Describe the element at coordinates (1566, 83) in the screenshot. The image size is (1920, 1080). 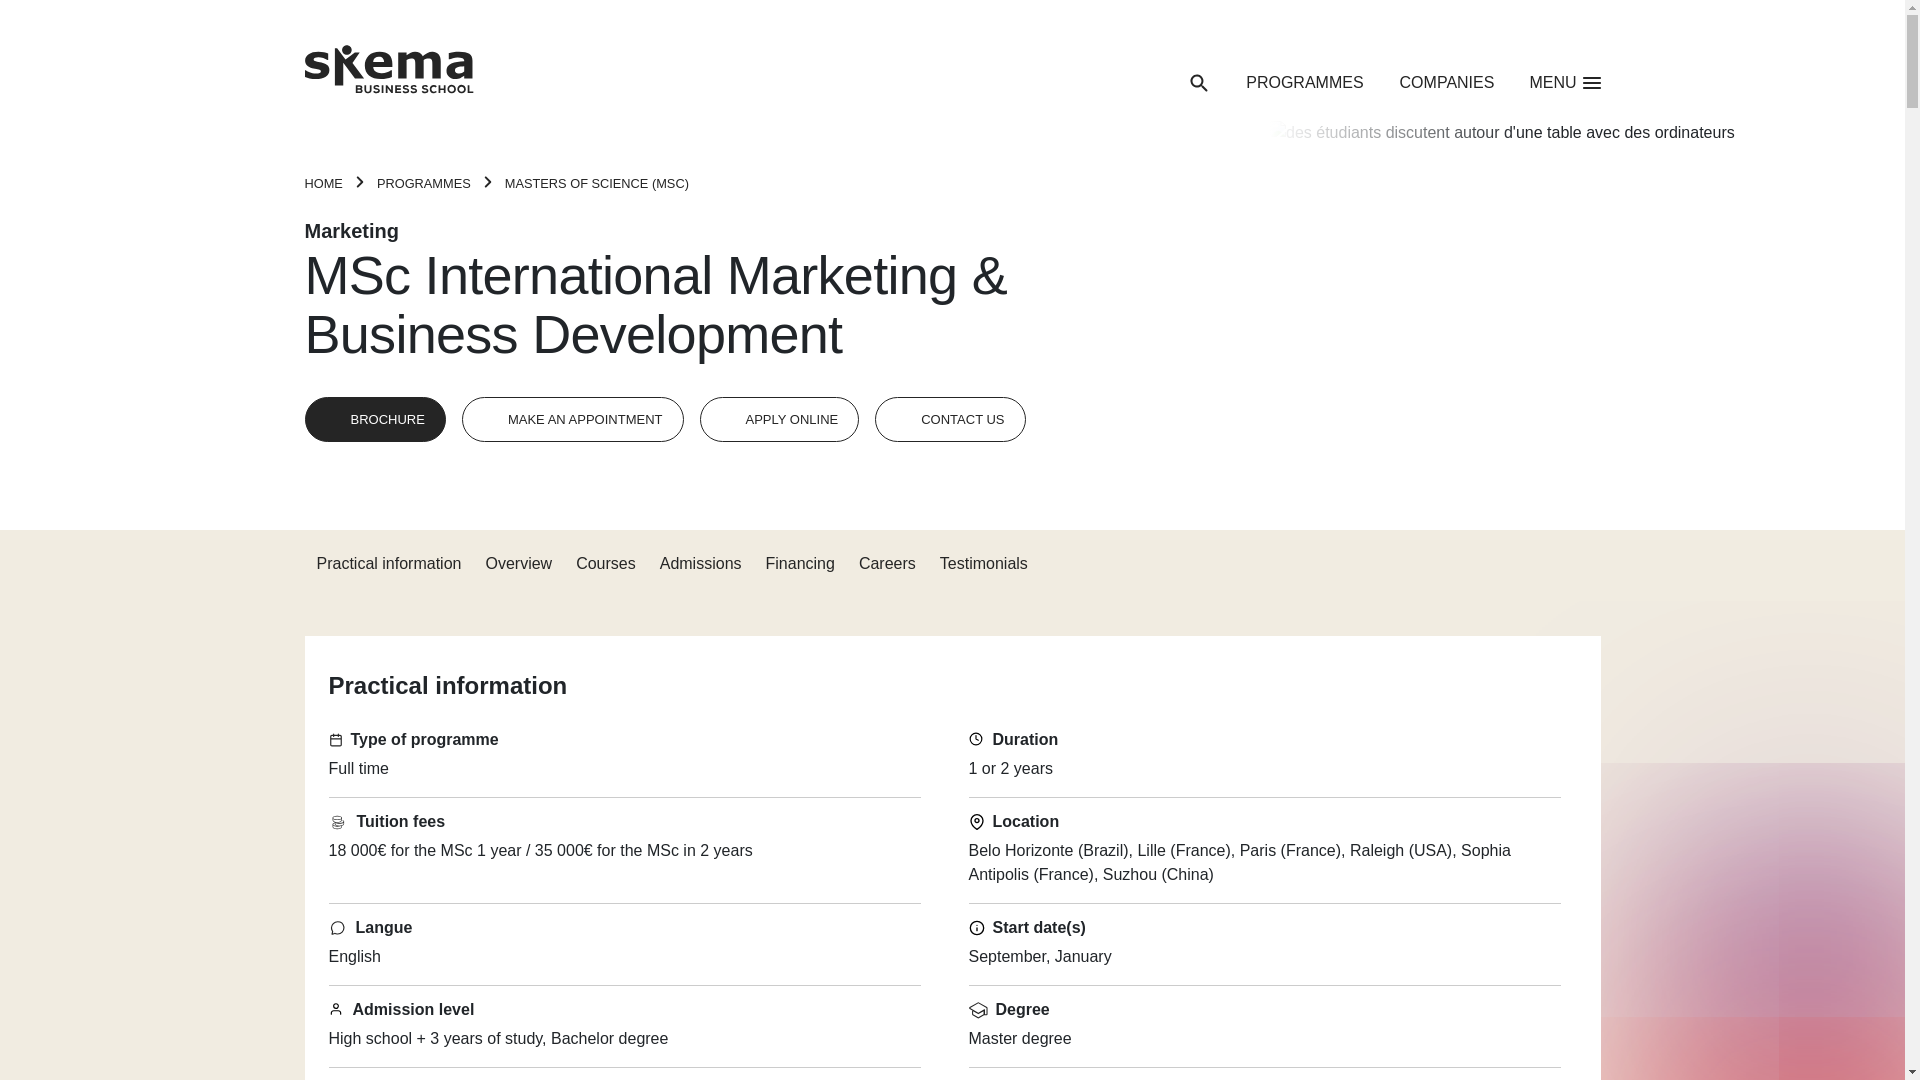
I see `MENU` at that location.